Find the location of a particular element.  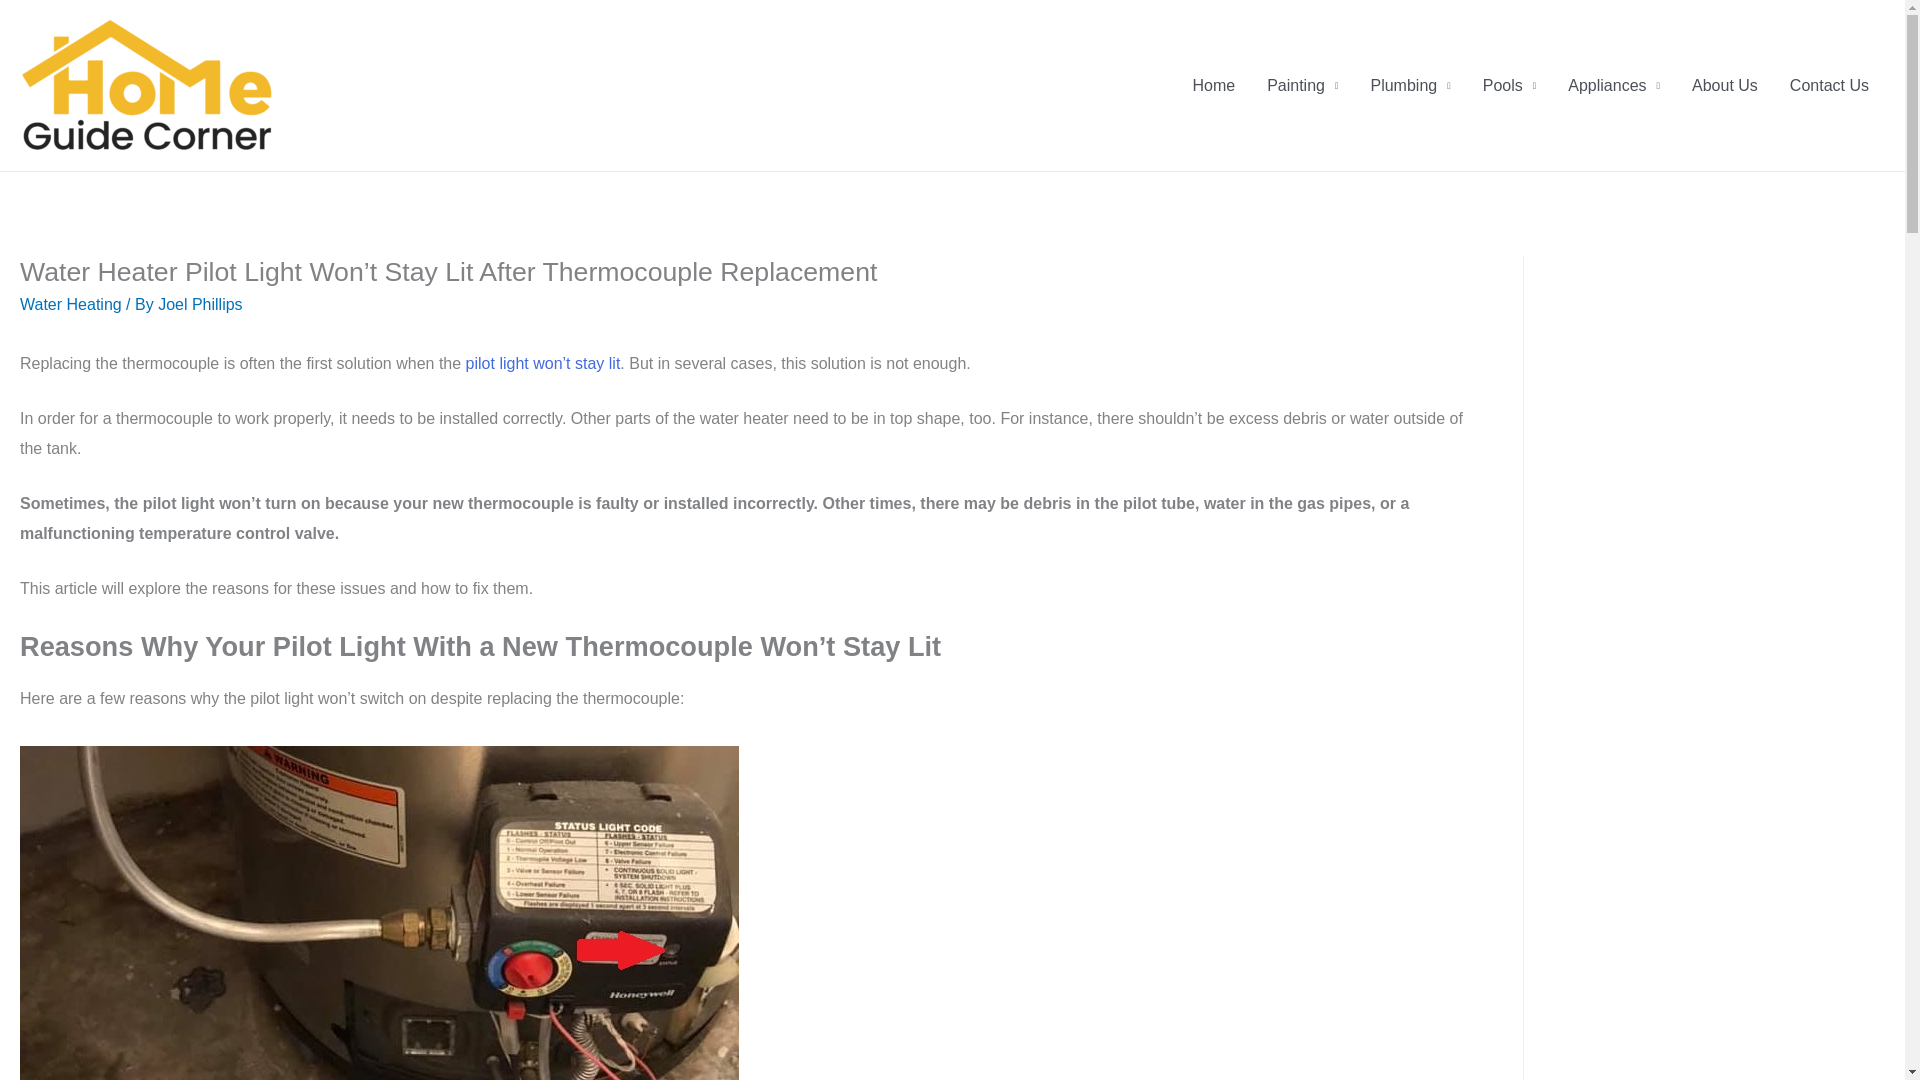

View all posts by Joel Phillips is located at coordinates (199, 304).